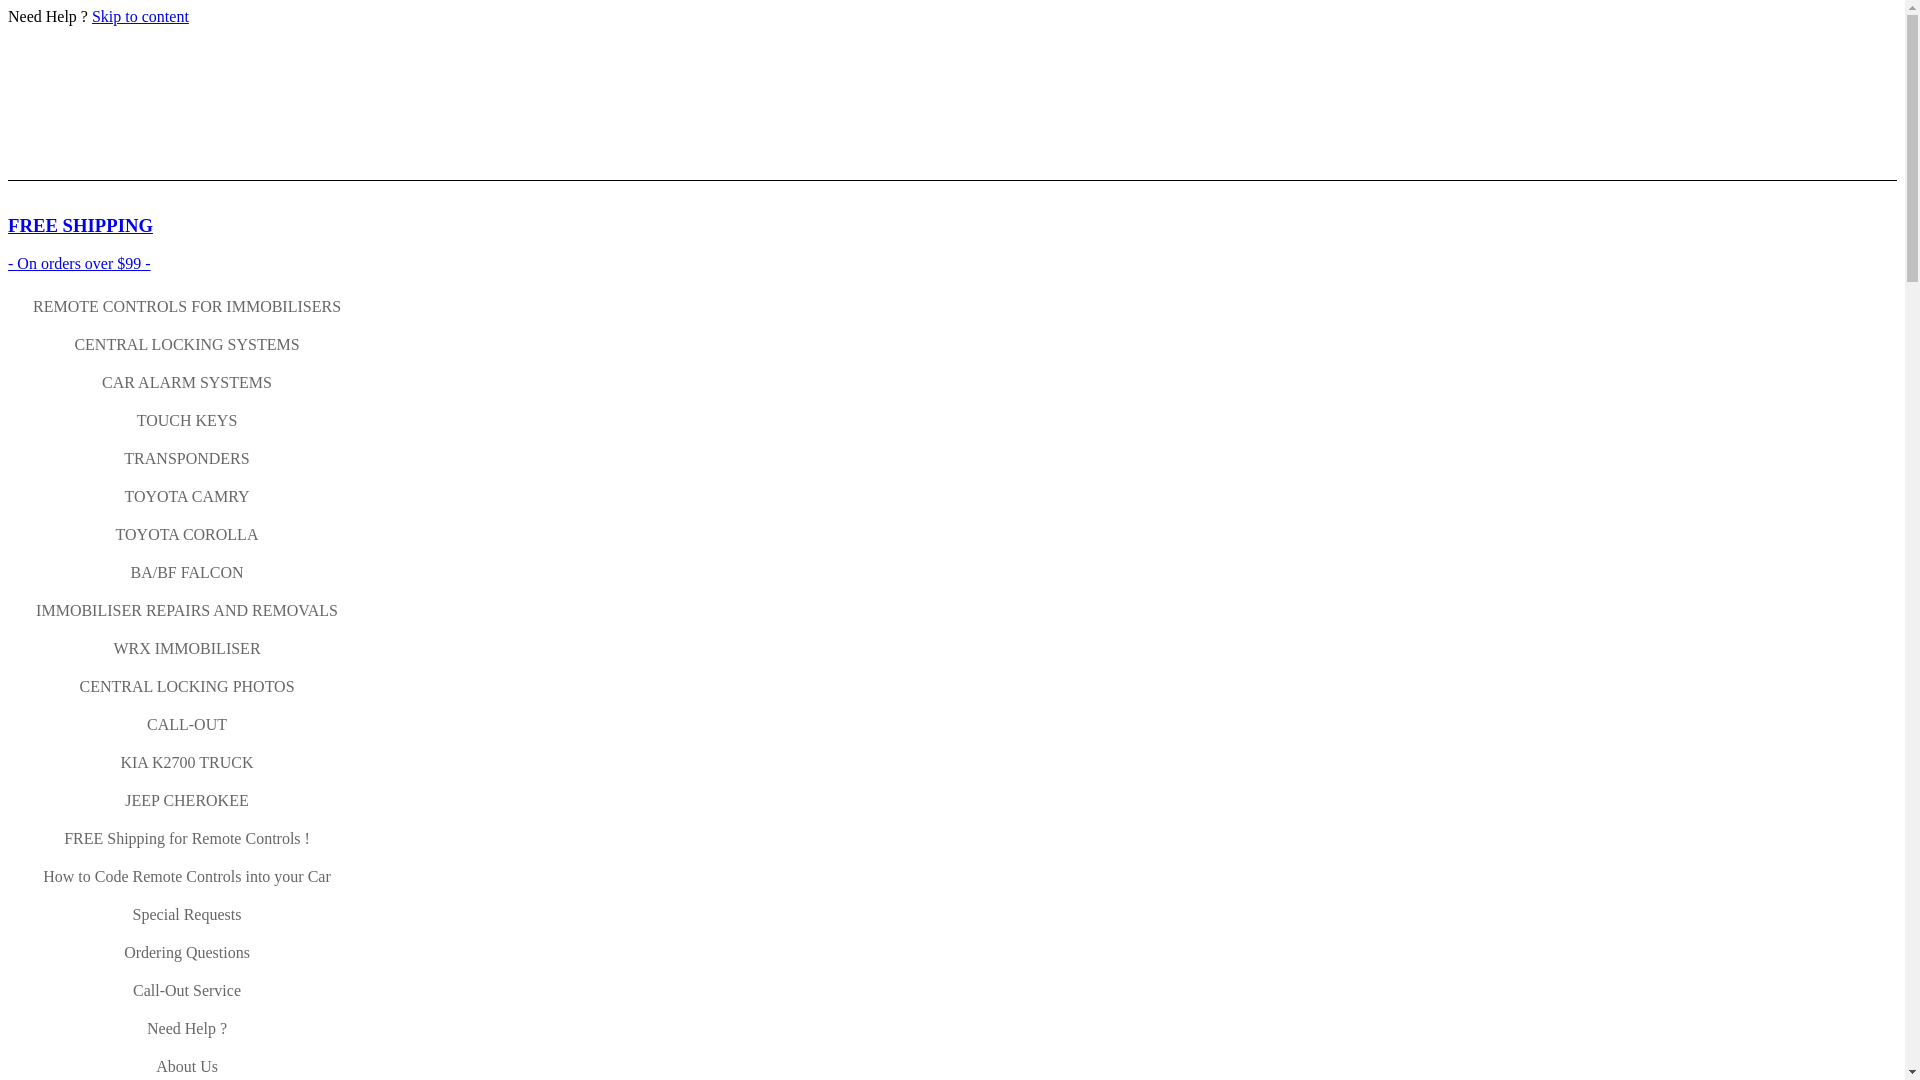 The width and height of the screenshot is (1920, 1080). What do you see at coordinates (187, 877) in the screenshot?
I see `How to Code Remote Controls into your Car` at bounding box center [187, 877].